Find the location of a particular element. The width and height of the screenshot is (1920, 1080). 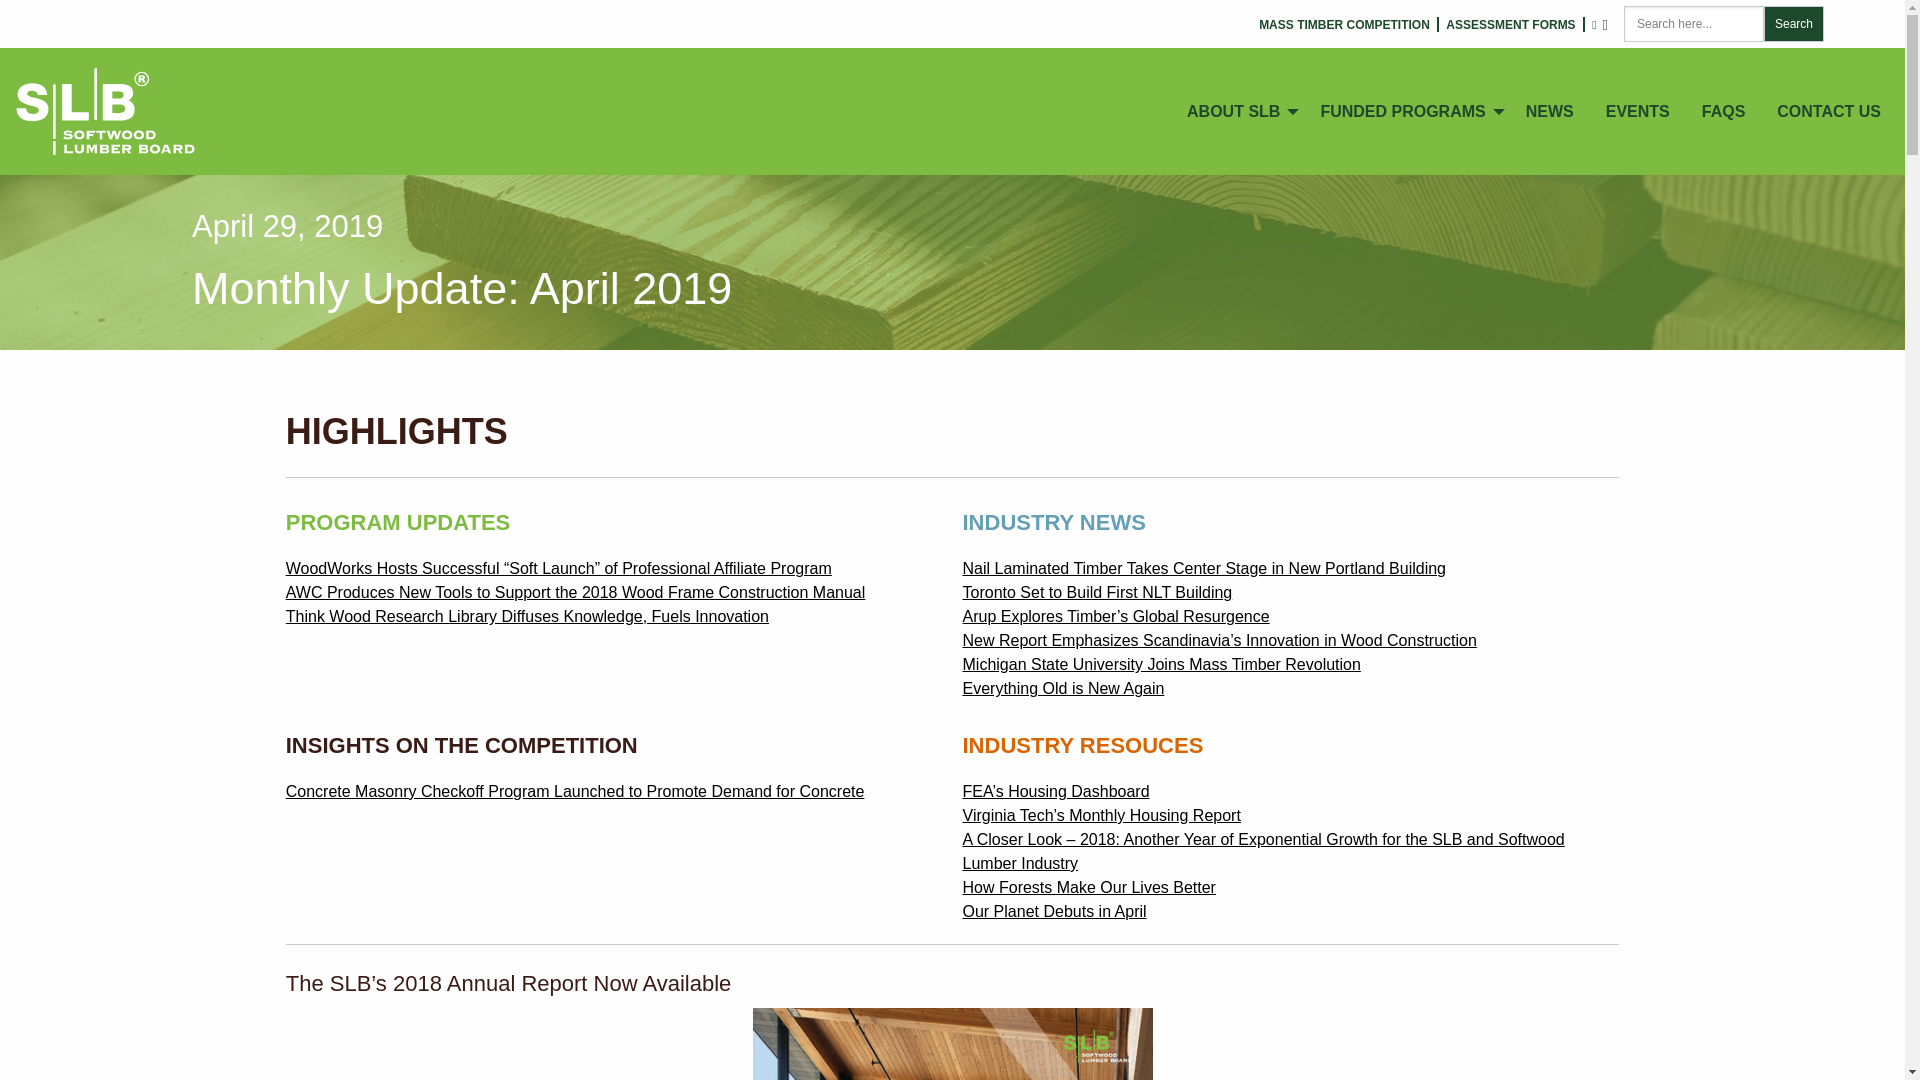

Search is located at coordinates (1794, 24).